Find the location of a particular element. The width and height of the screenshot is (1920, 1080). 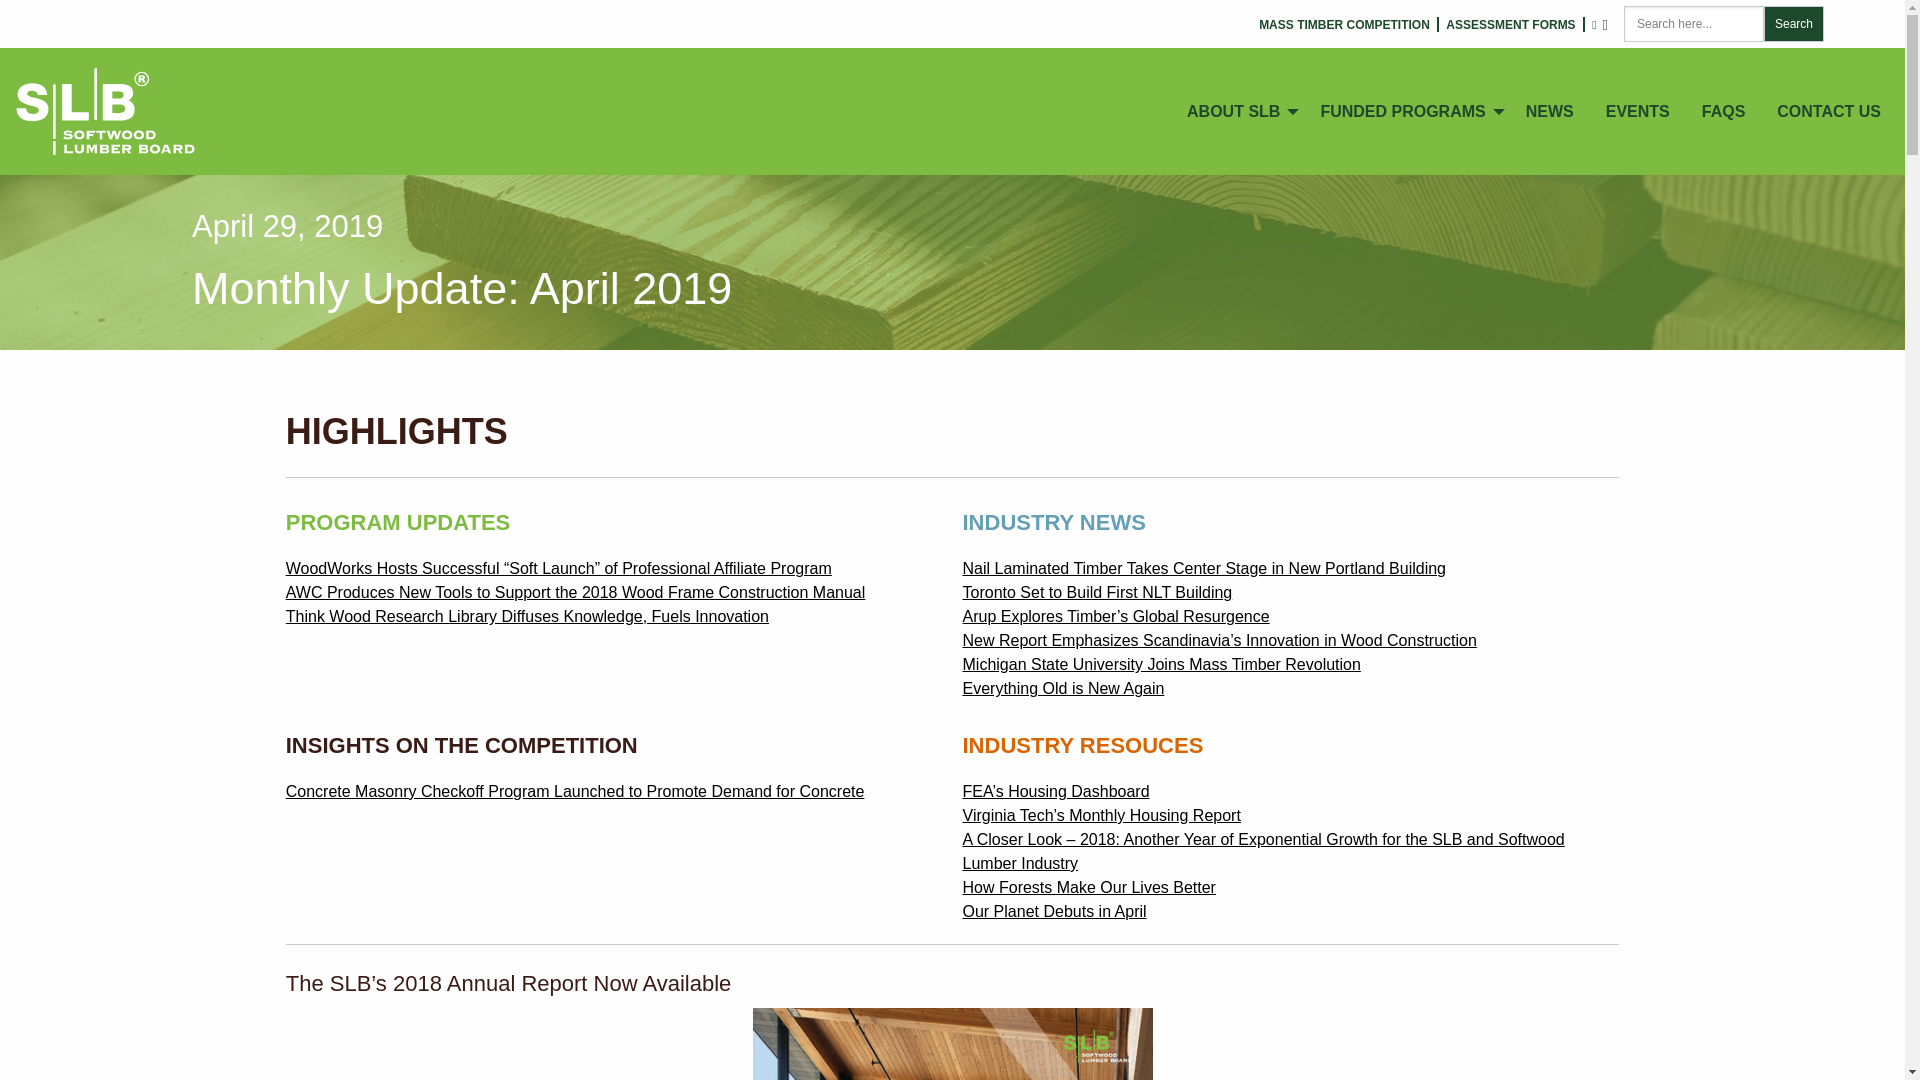

Search is located at coordinates (1794, 24).